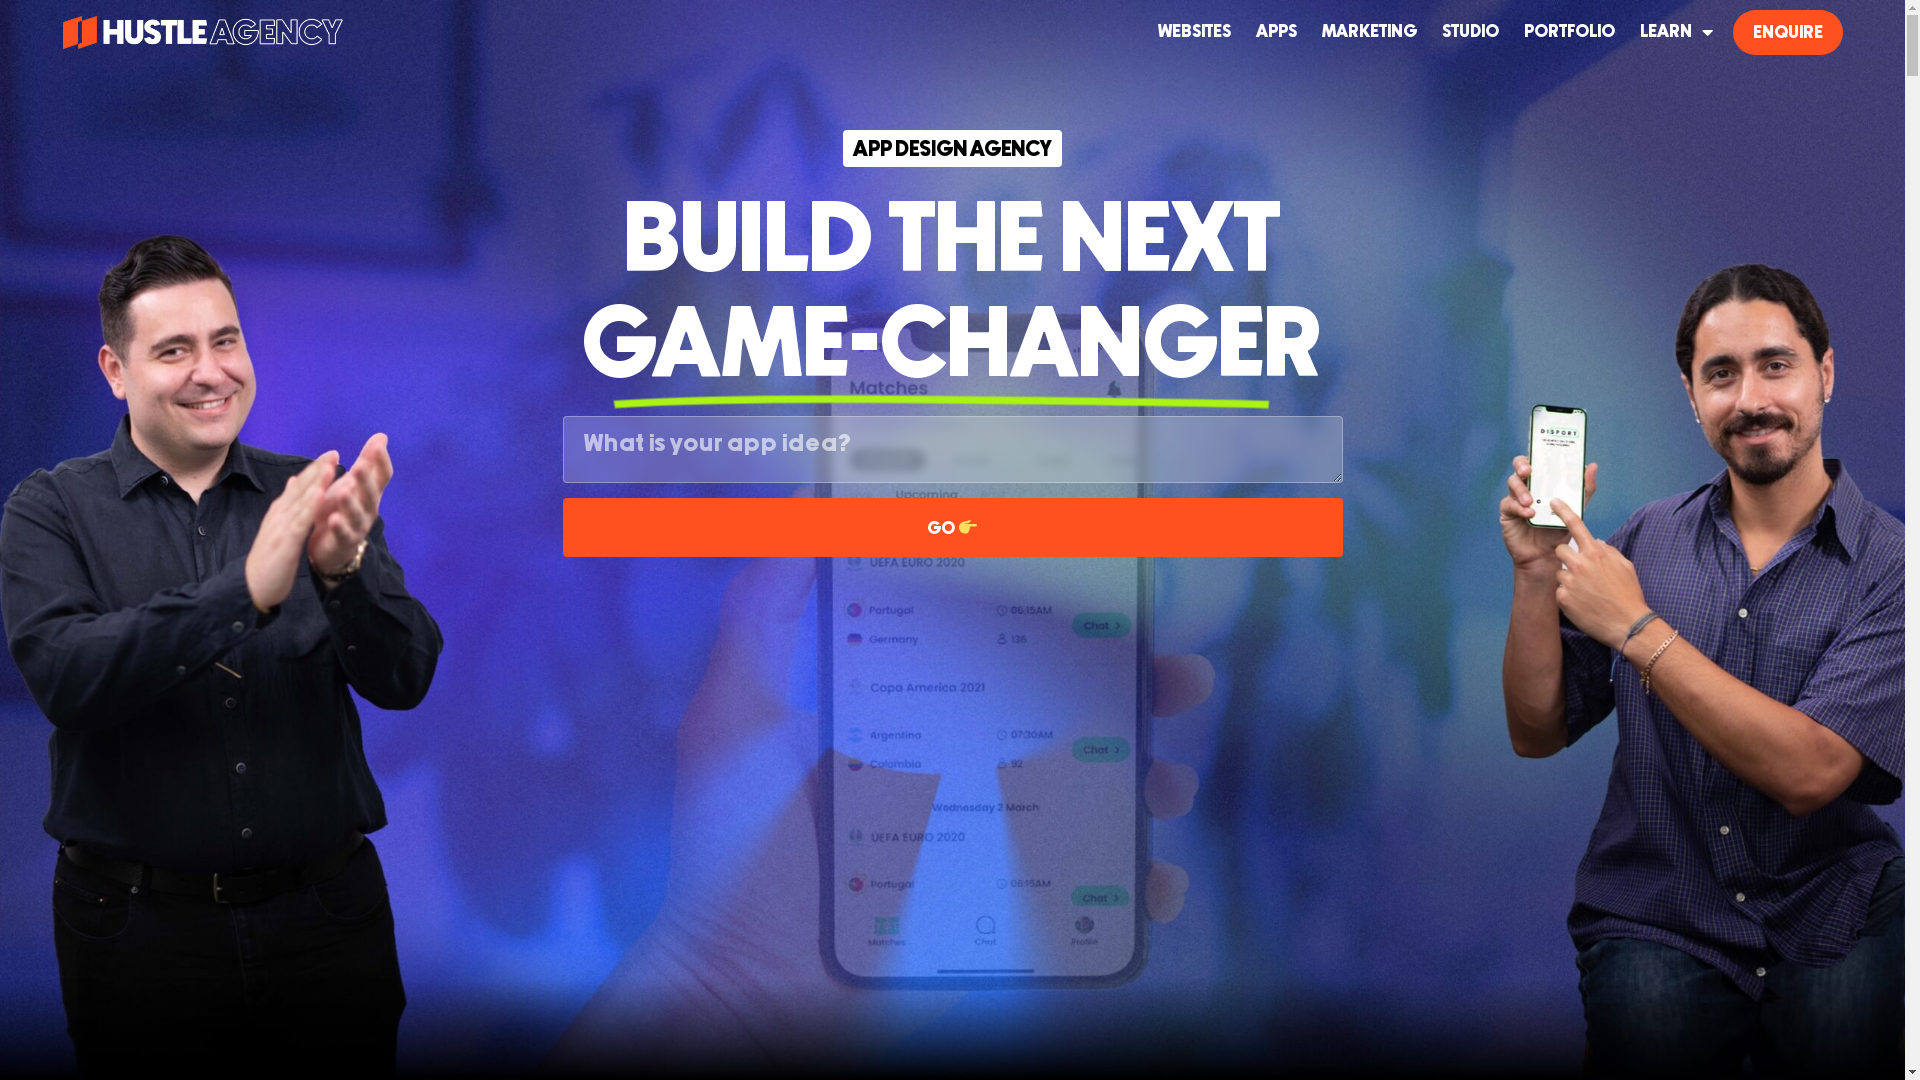 The height and width of the screenshot is (1080, 1920). What do you see at coordinates (1194, 32) in the screenshot?
I see `WEBSITES` at bounding box center [1194, 32].